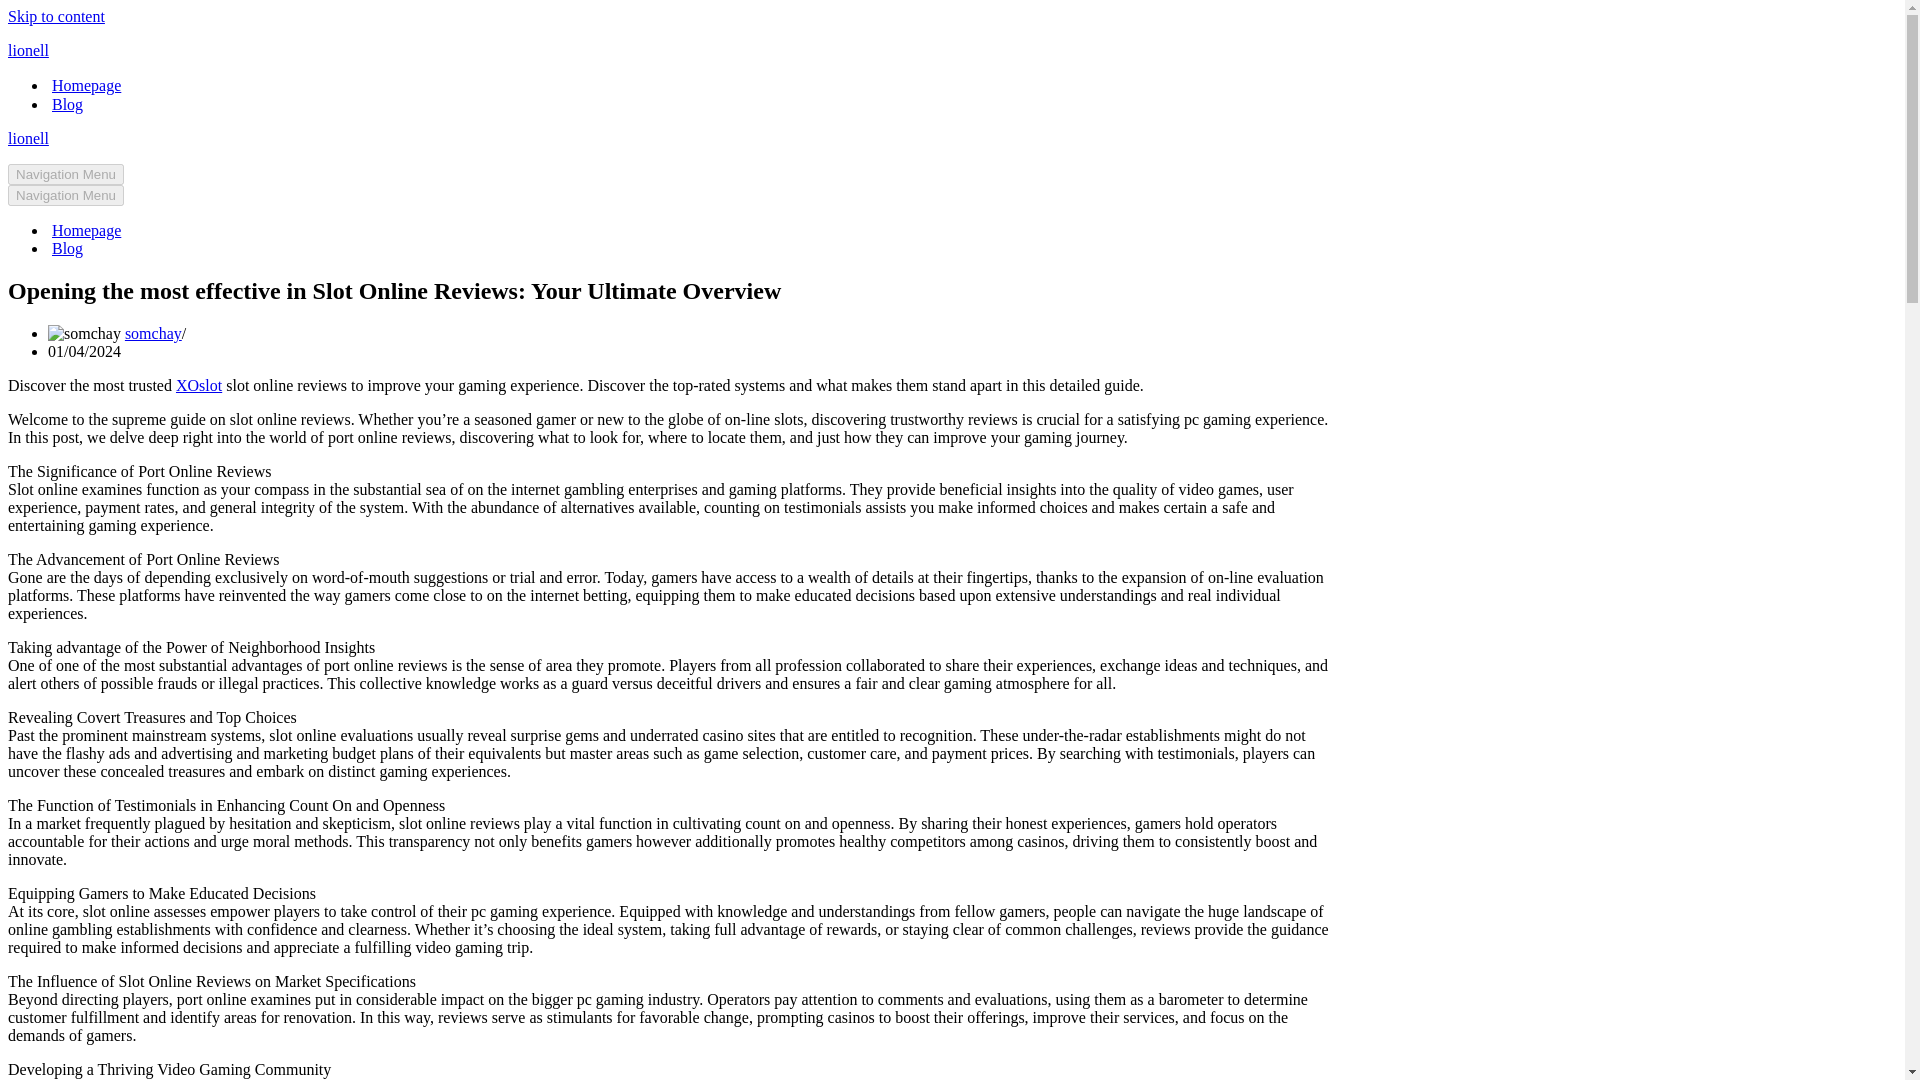 Image resolution: width=1920 pixels, height=1080 pixels. I want to click on Navigation Menu, so click(66, 195).